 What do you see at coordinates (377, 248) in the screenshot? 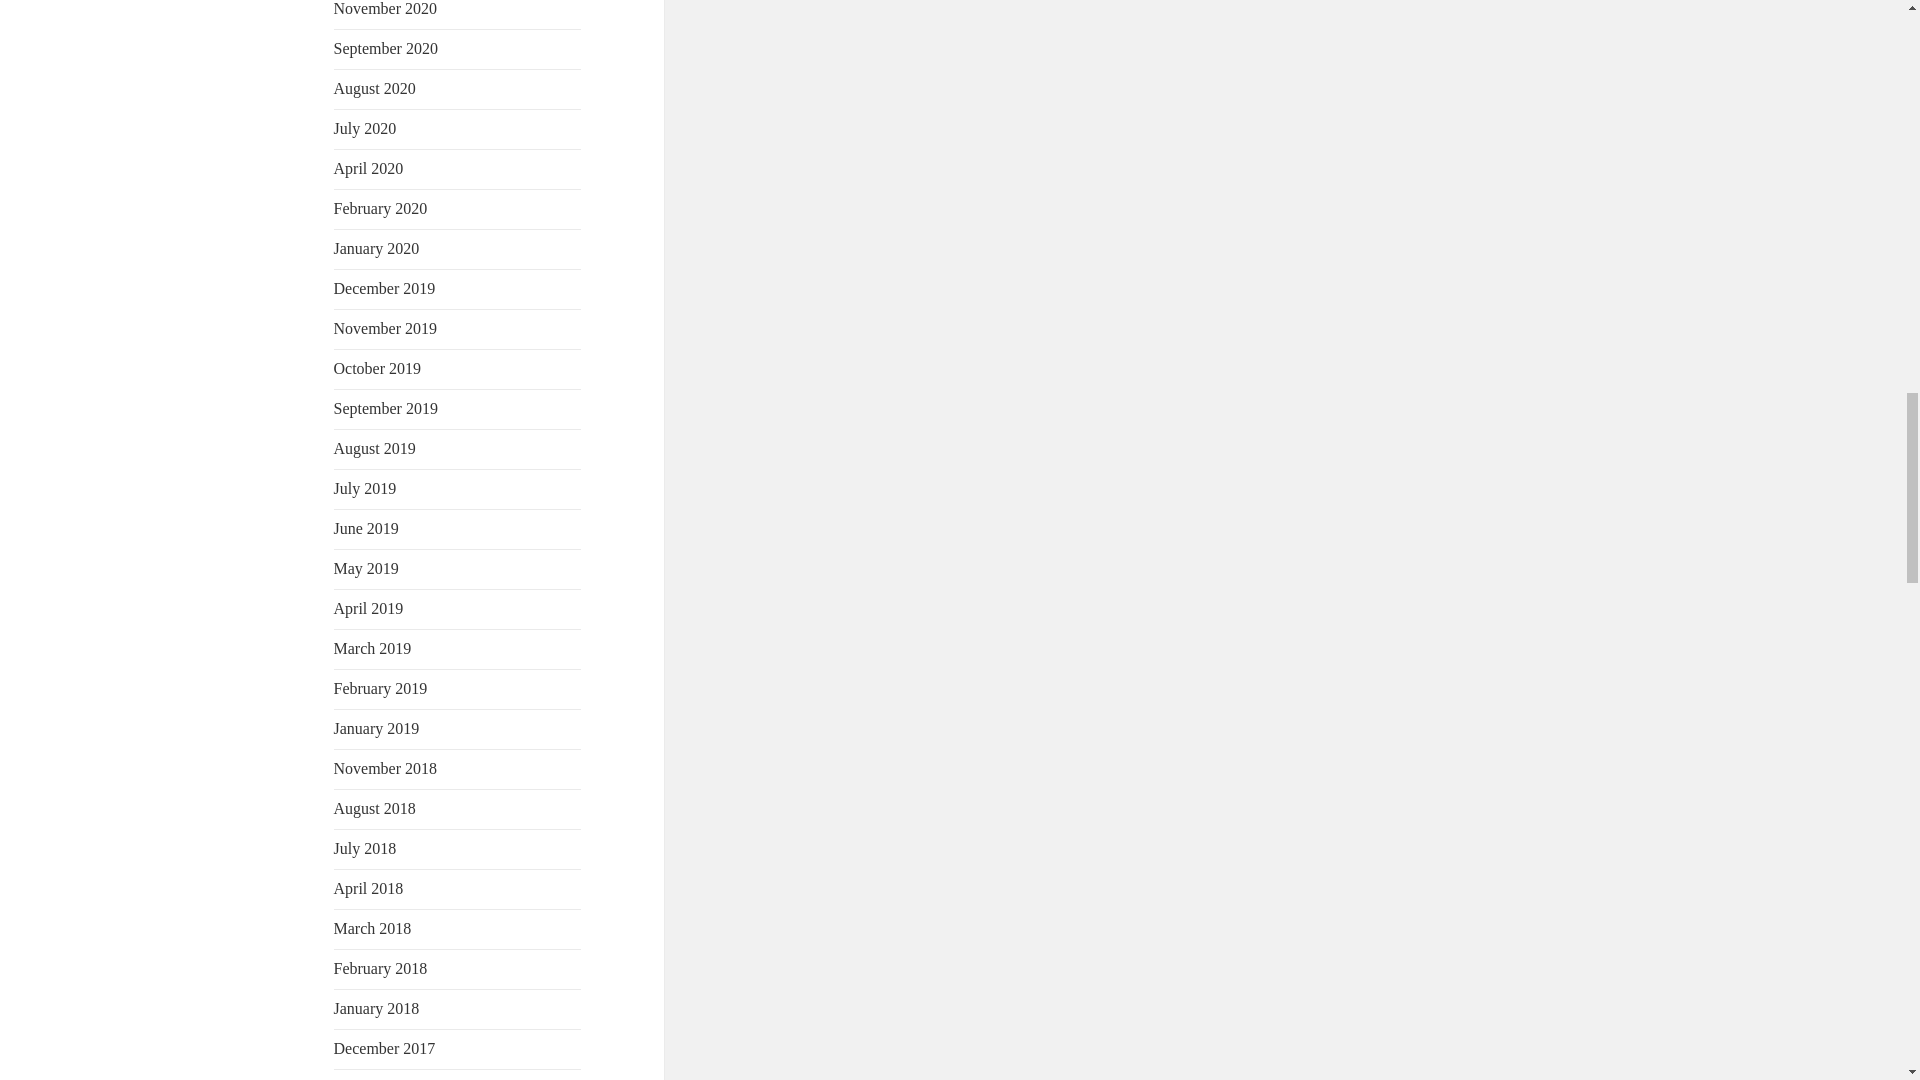
I see `January 2020` at bounding box center [377, 248].